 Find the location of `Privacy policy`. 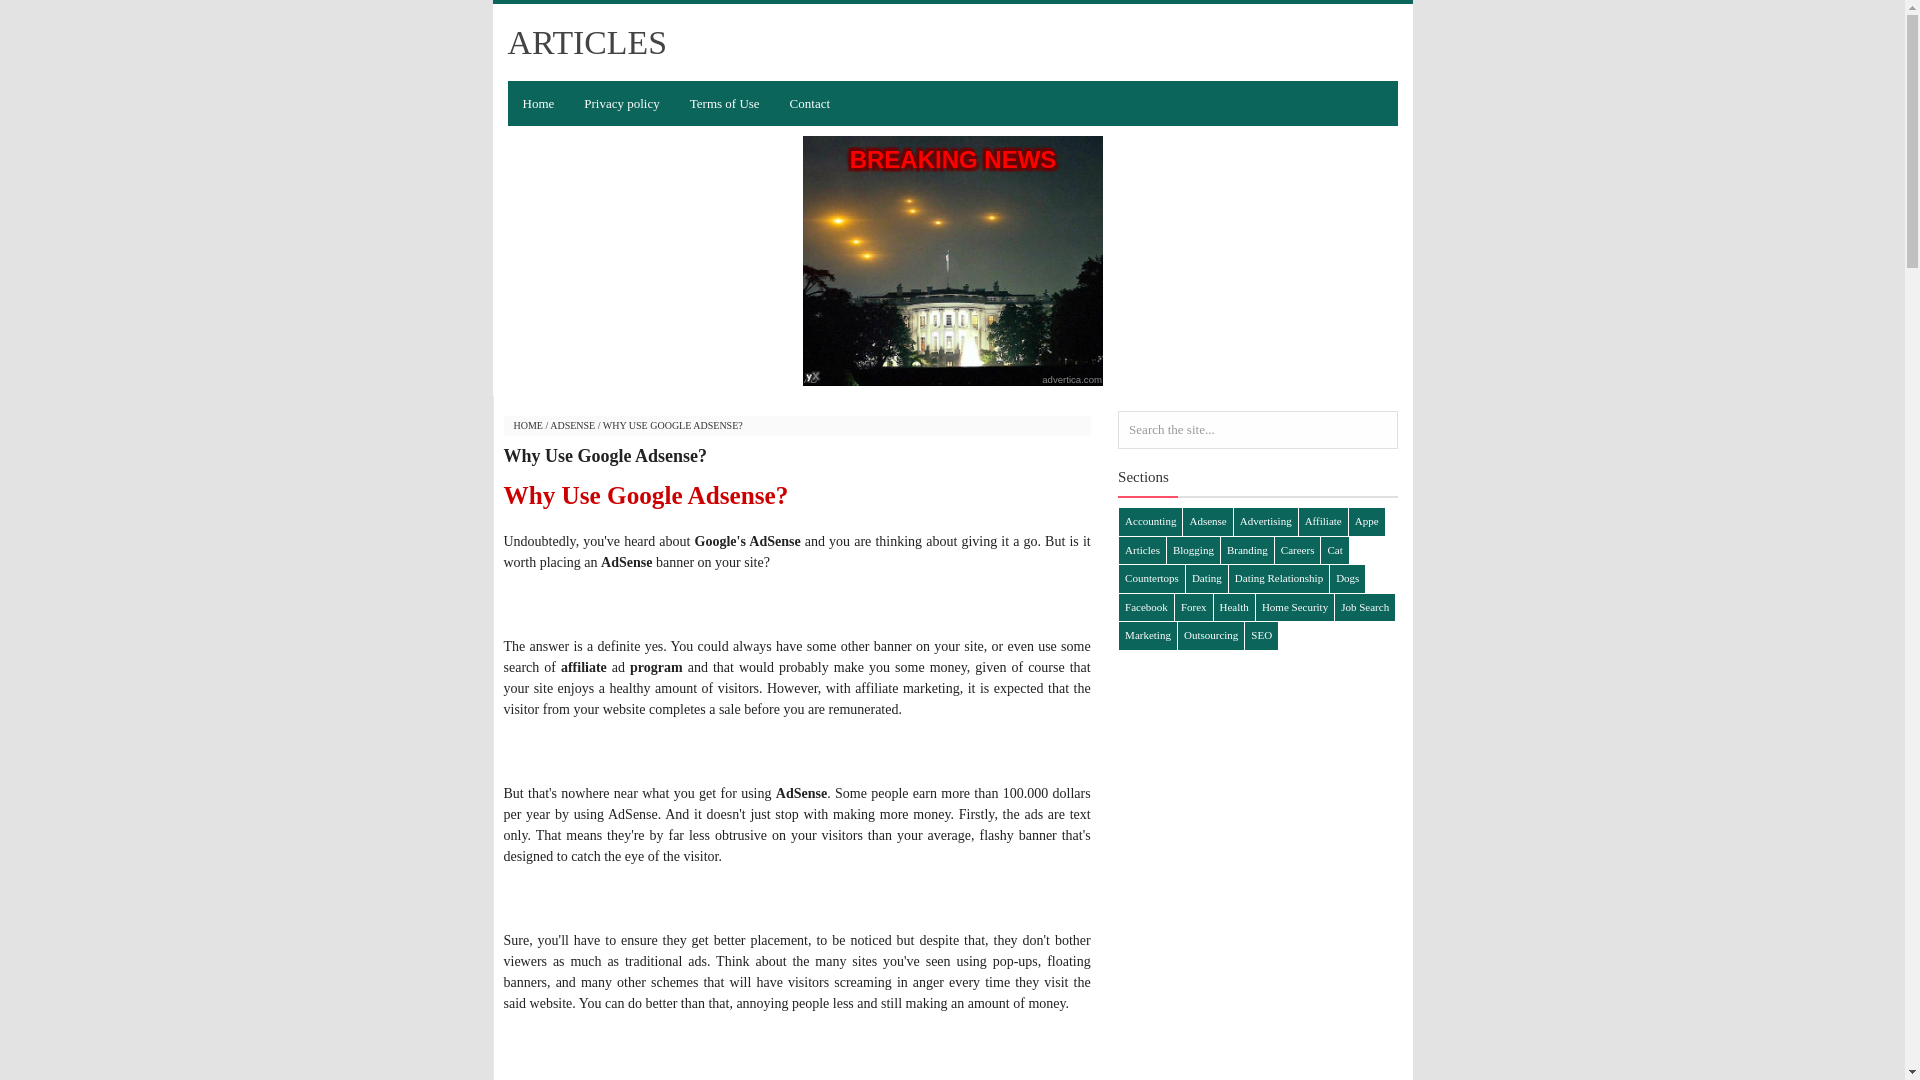

Privacy policy is located at coordinates (620, 104).